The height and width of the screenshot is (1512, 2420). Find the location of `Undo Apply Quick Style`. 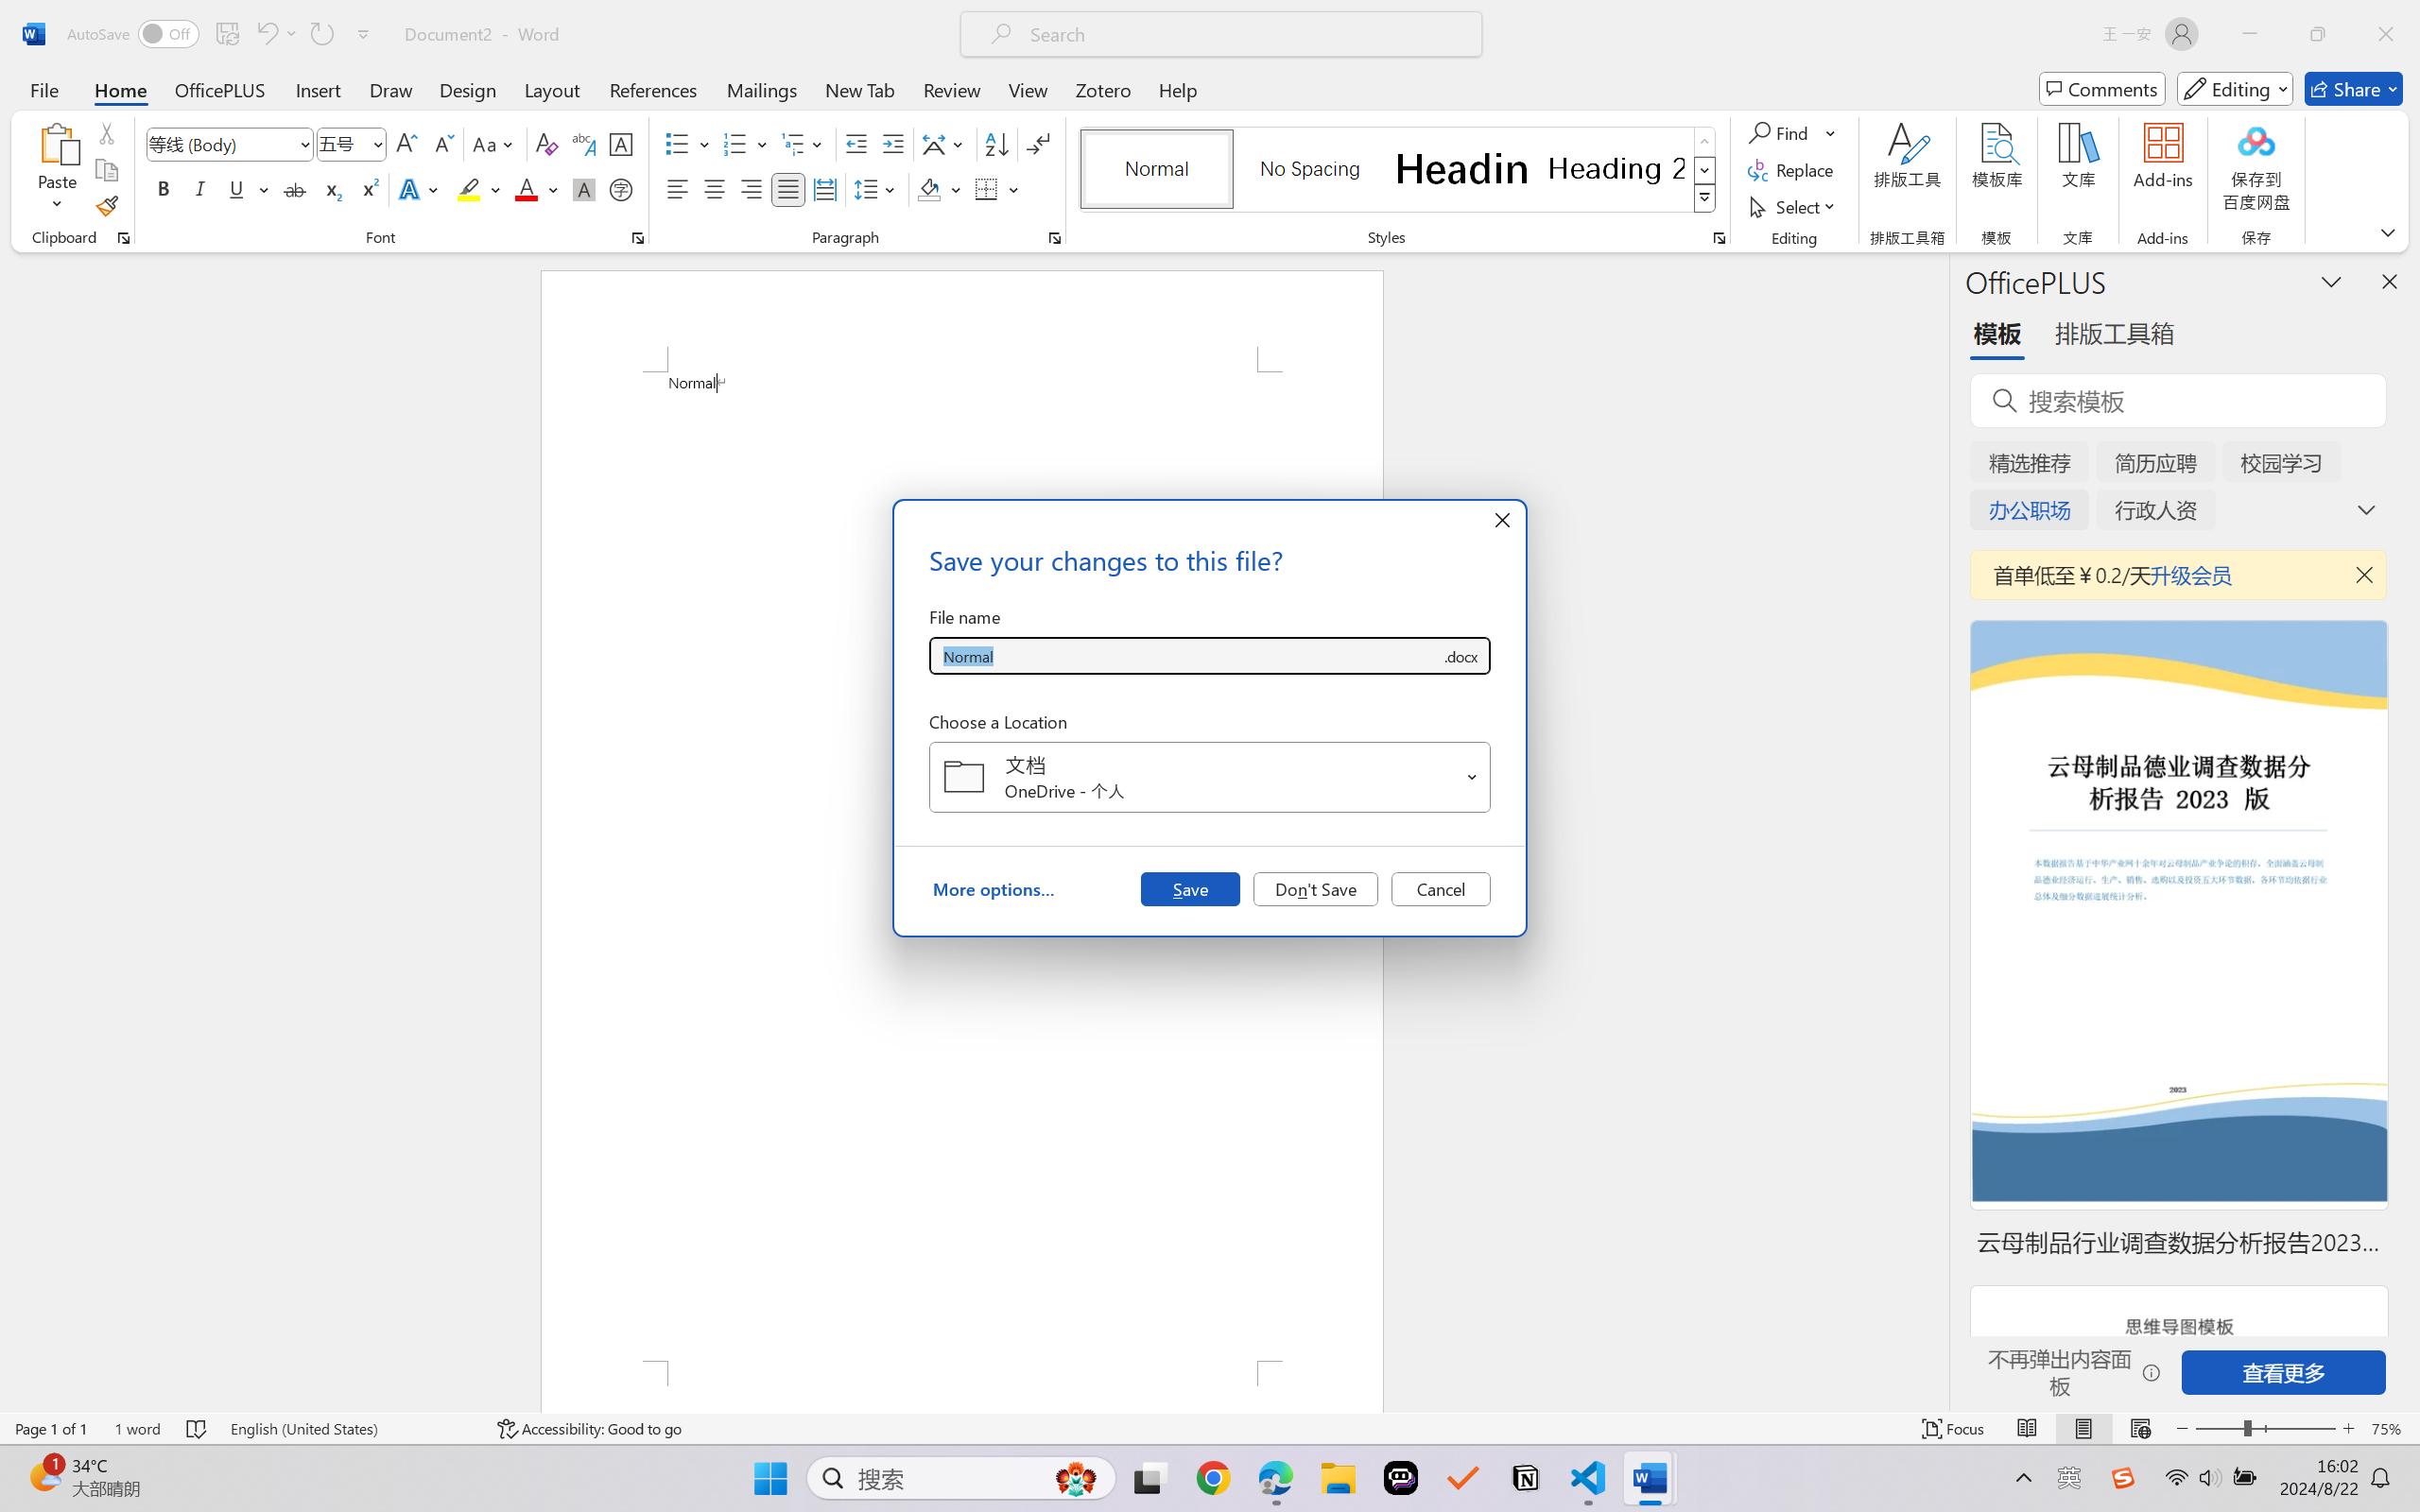

Undo Apply Quick Style is located at coordinates (266, 34).